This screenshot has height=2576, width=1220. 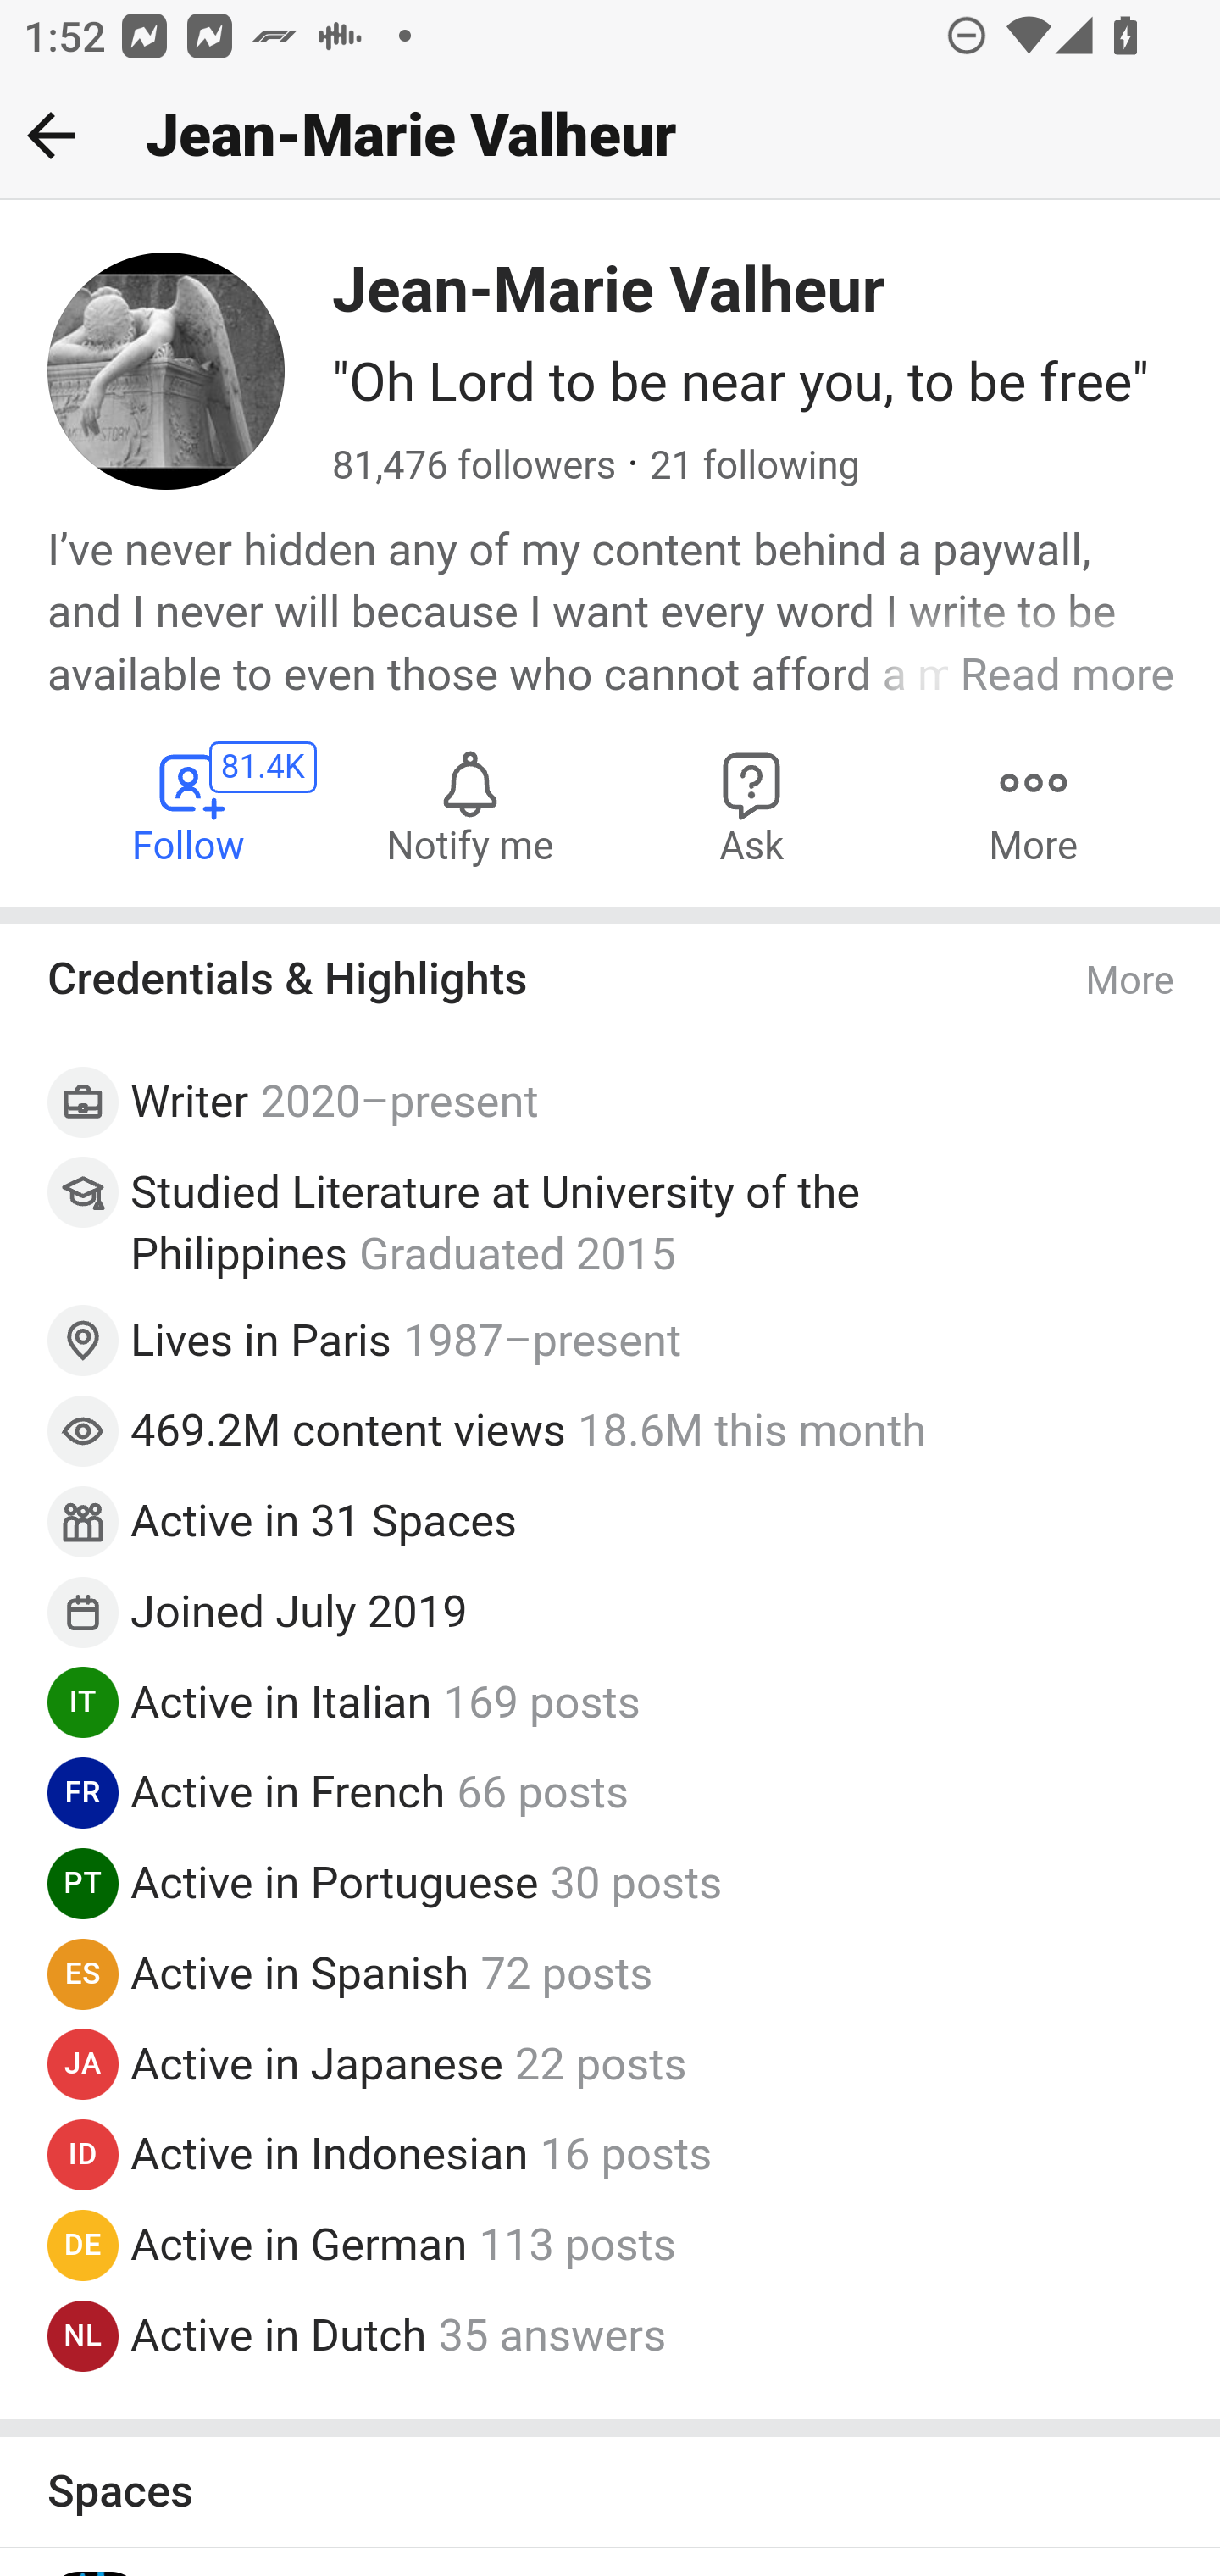 I want to click on Active in Italian Active in  Italian, so click(x=281, y=1702).